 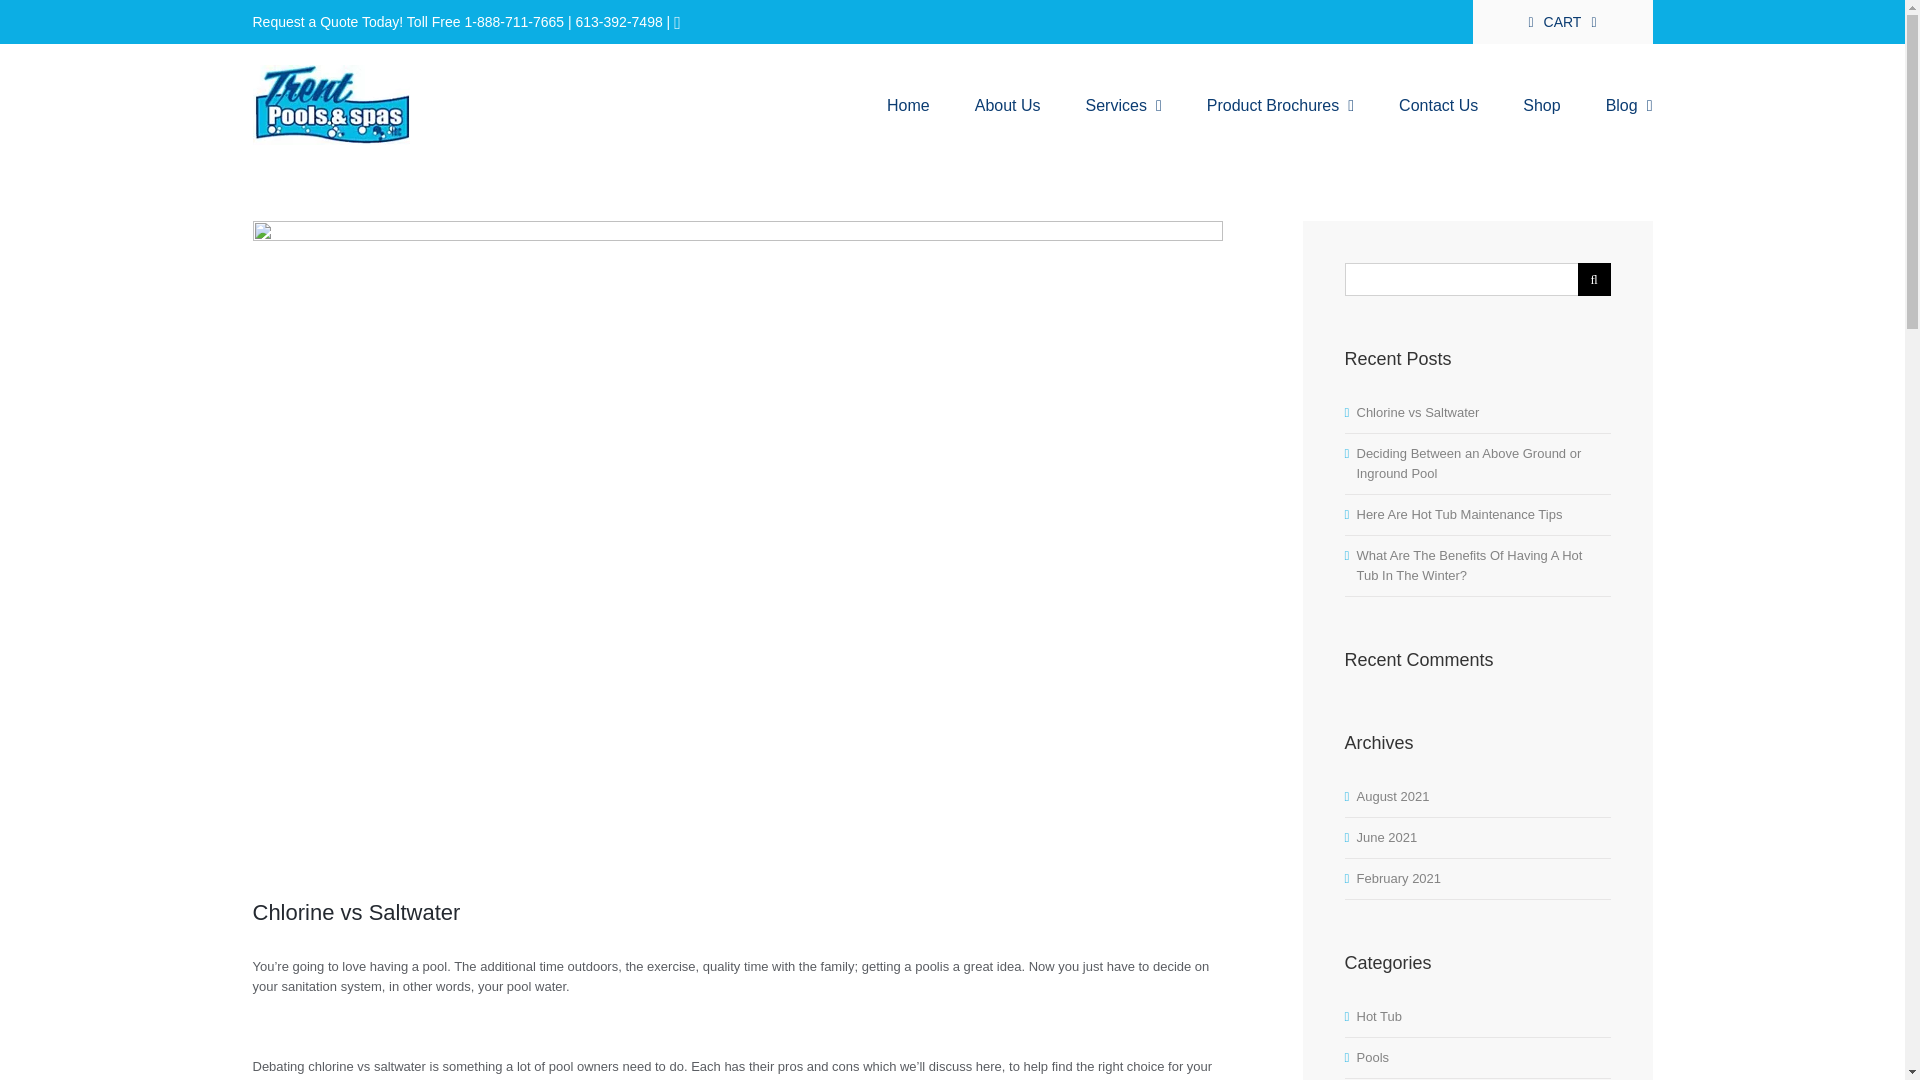 What do you see at coordinates (1416, 412) in the screenshot?
I see `Chlorine vs Saltwater` at bounding box center [1416, 412].